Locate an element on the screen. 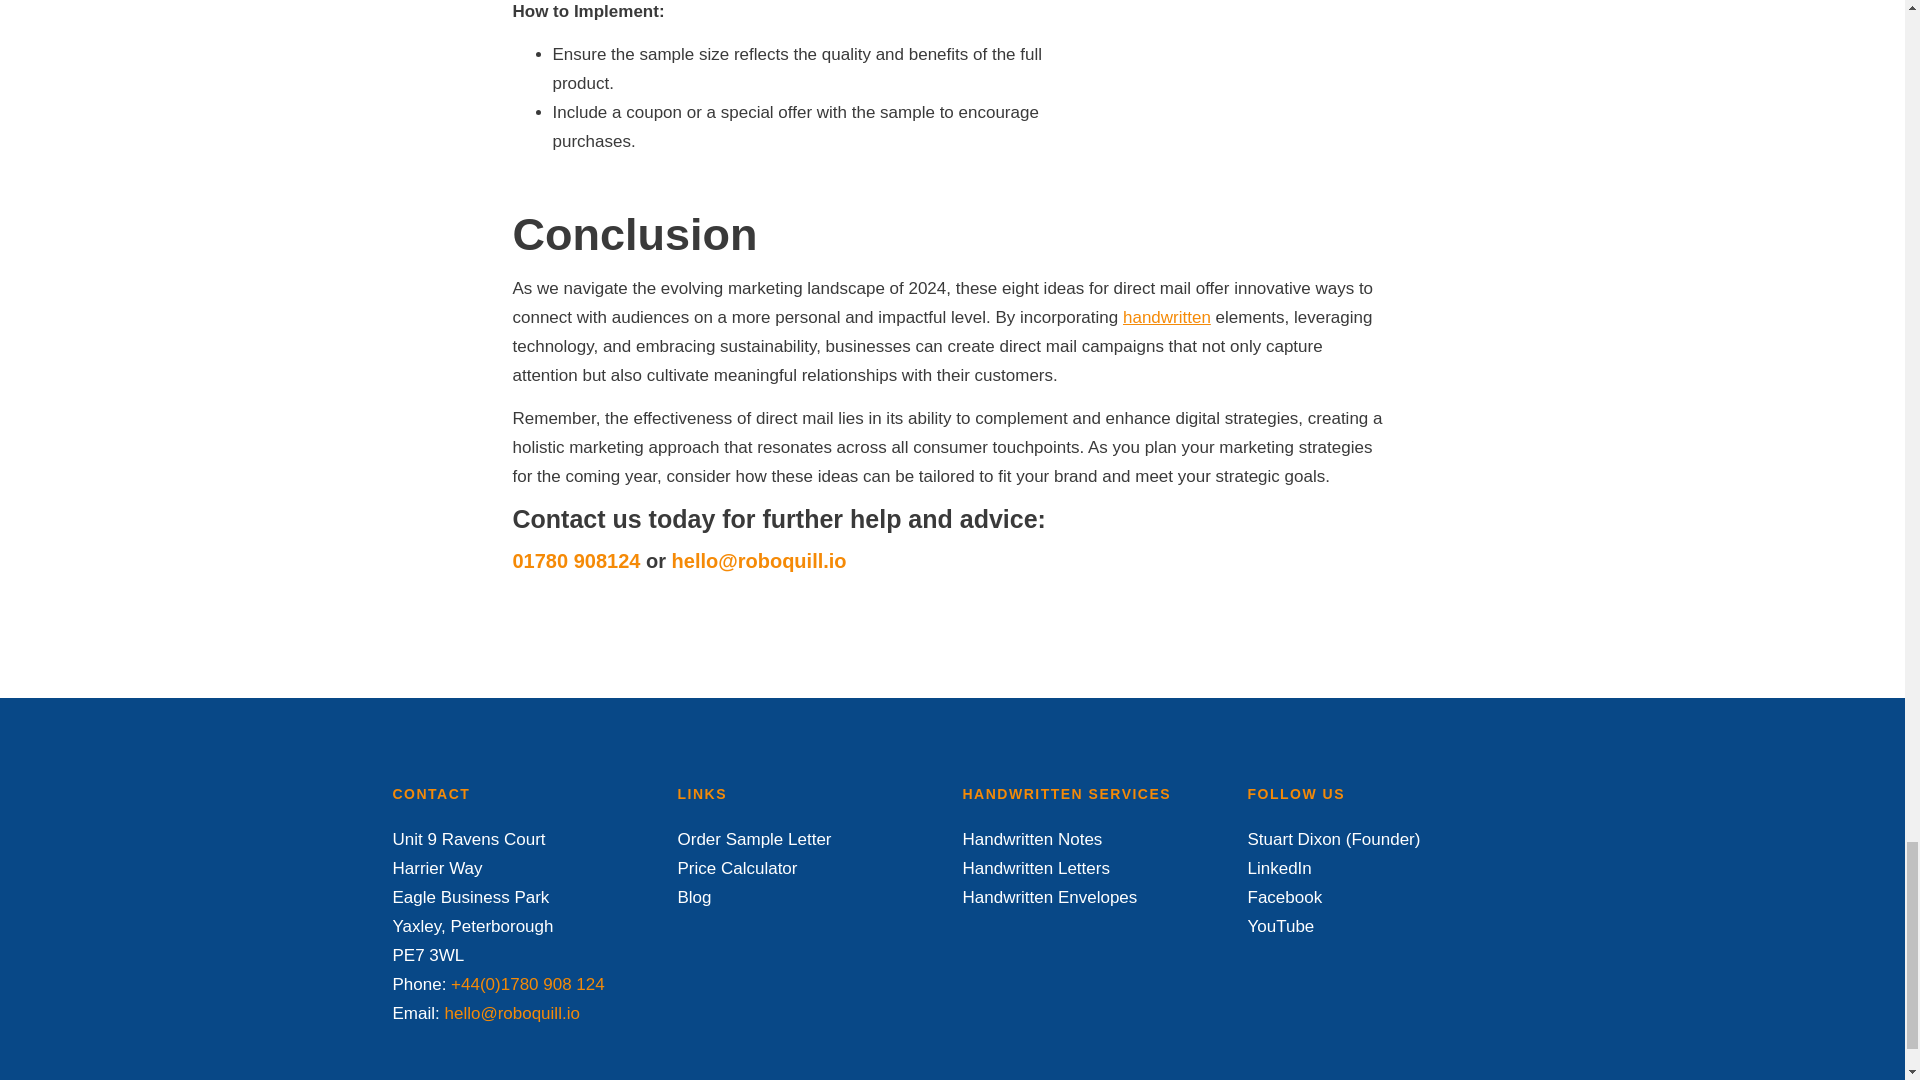 The width and height of the screenshot is (1920, 1080). handwritten is located at coordinates (1167, 317).